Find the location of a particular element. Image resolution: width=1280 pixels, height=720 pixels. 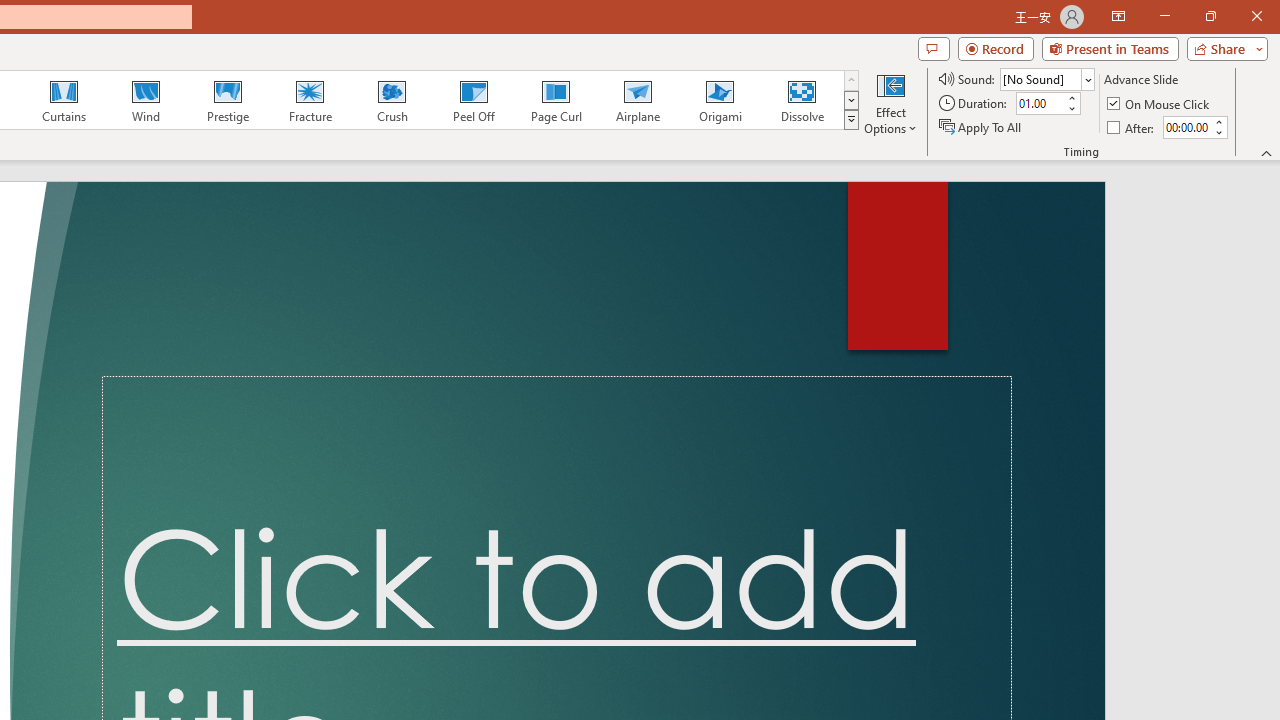

Frame Loading Preview... is located at coordinates (450, 100).